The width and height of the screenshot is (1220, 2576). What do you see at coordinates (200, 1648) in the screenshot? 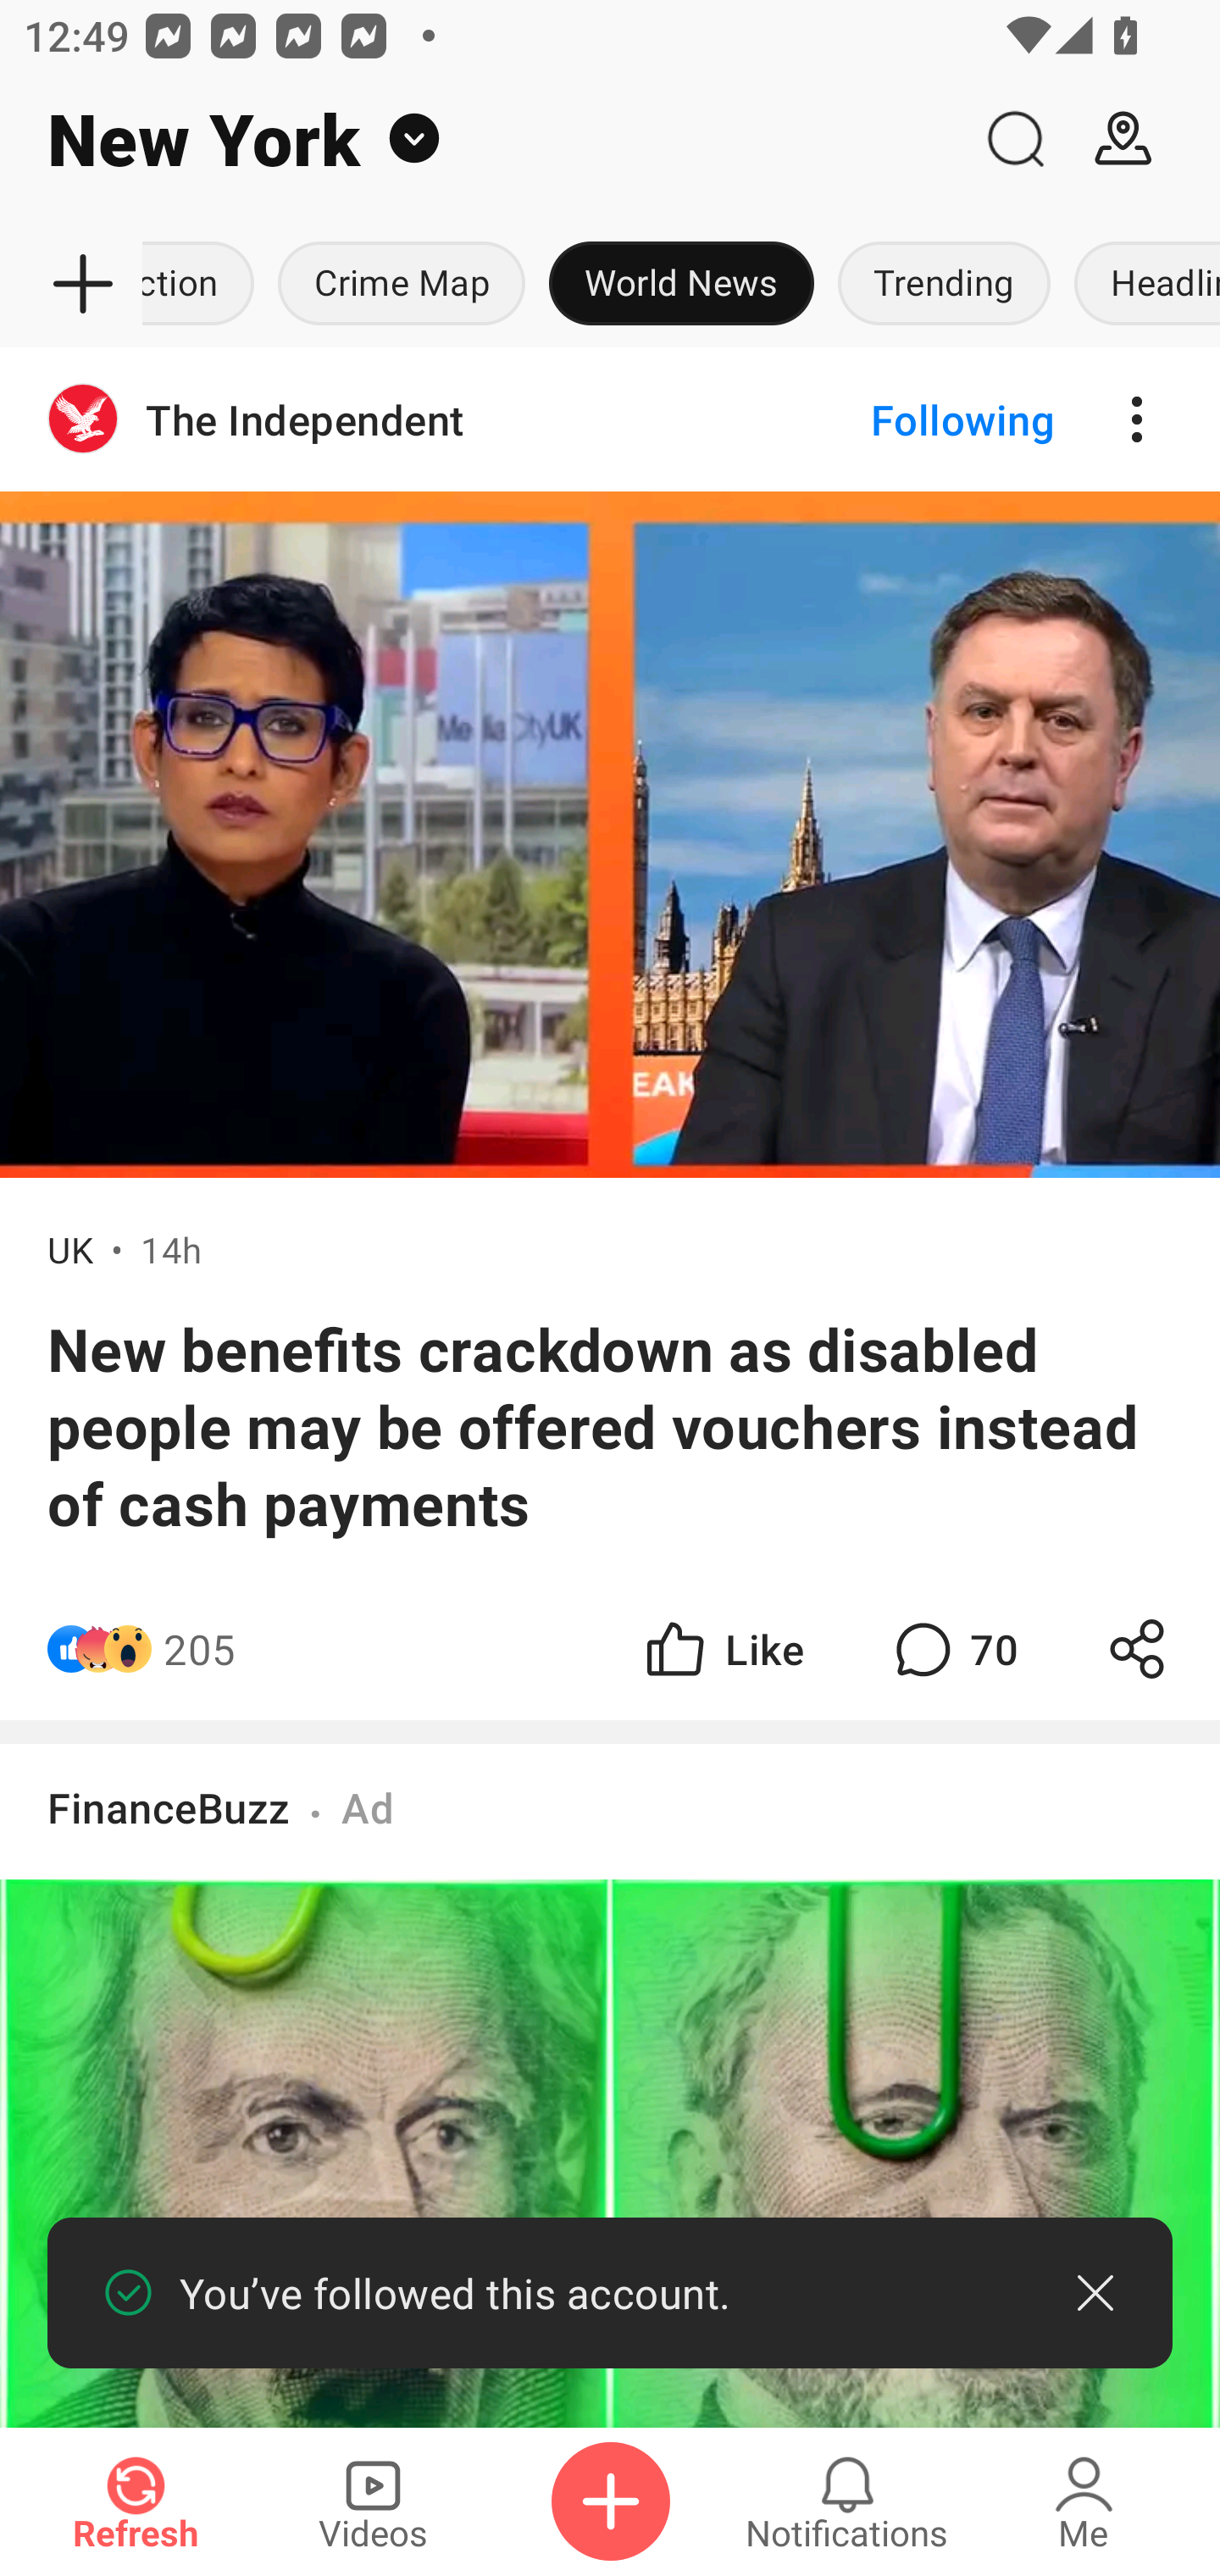
I see `205` at bounding box center [200, 1648].